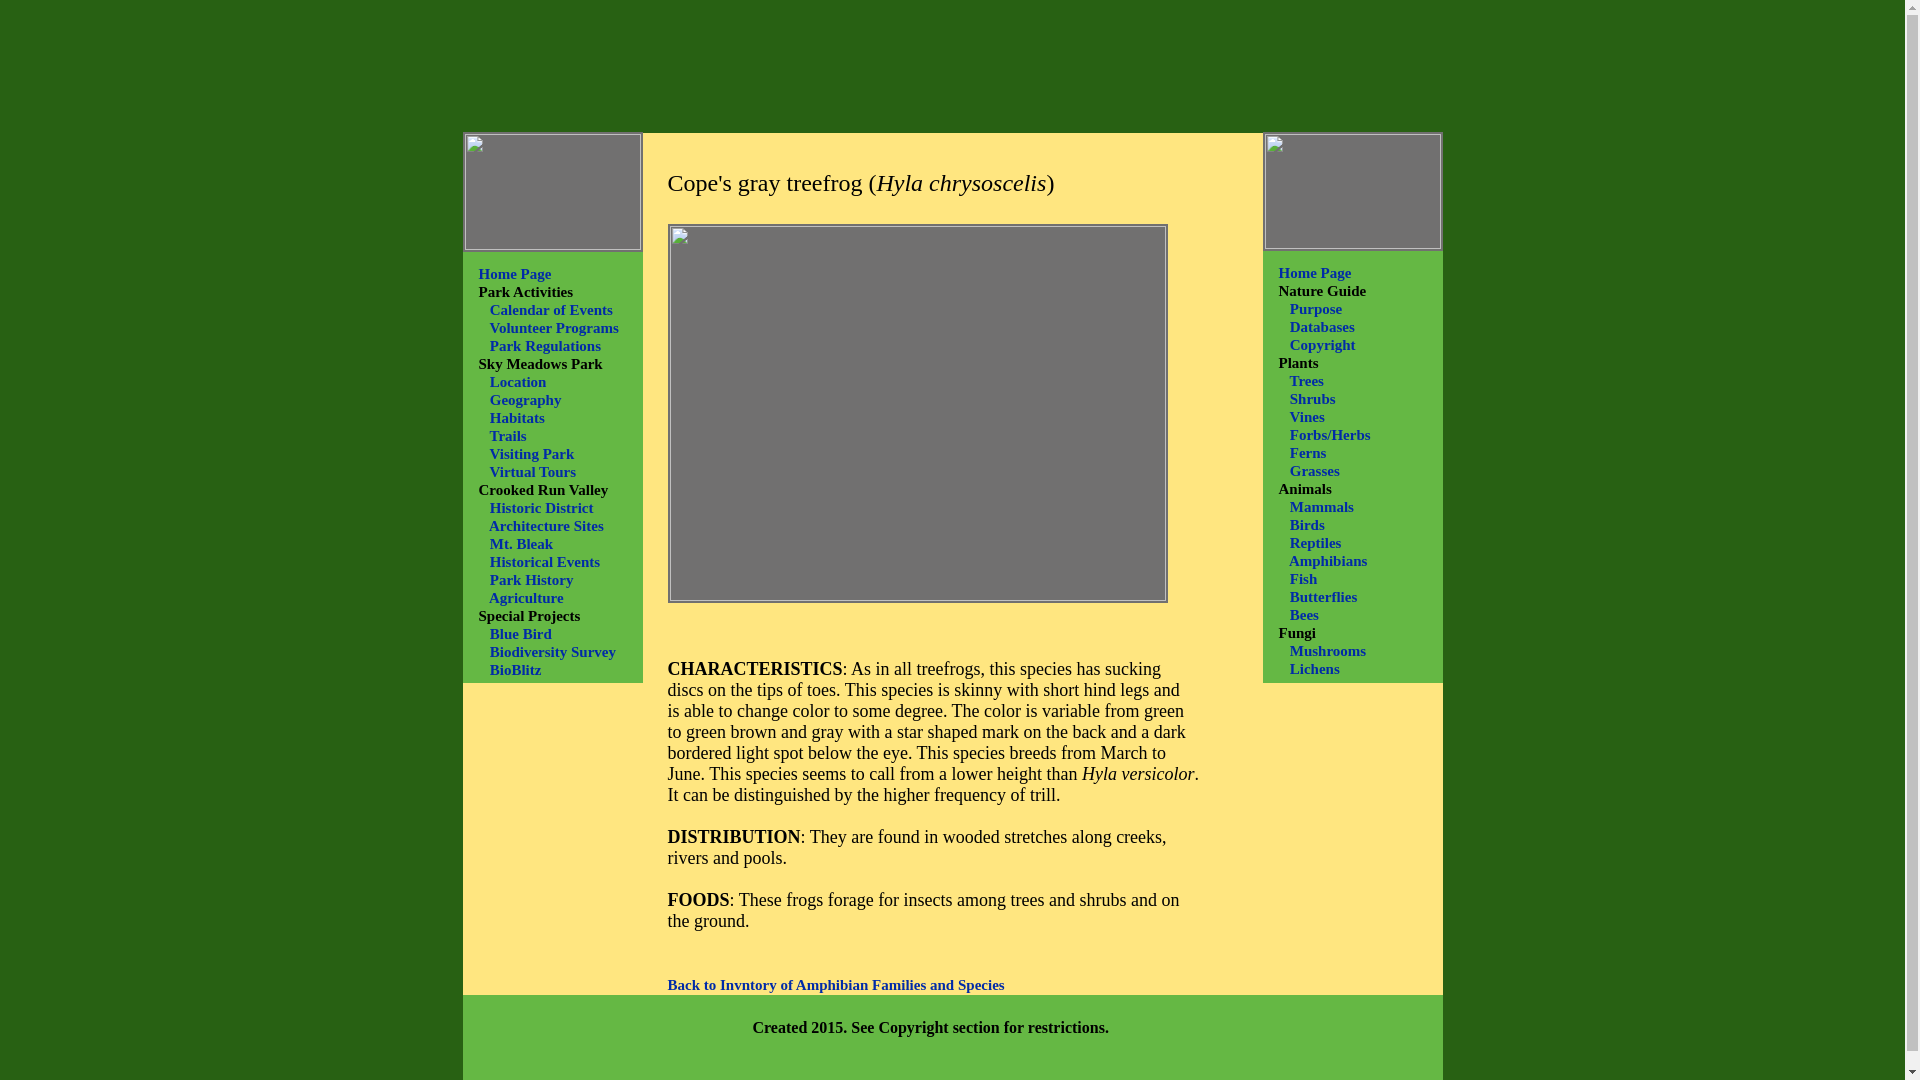 The image size is (1920, 1080). Describe the element at coordinates (1304, 614) in the screenshot. I see `Bees` at that location.